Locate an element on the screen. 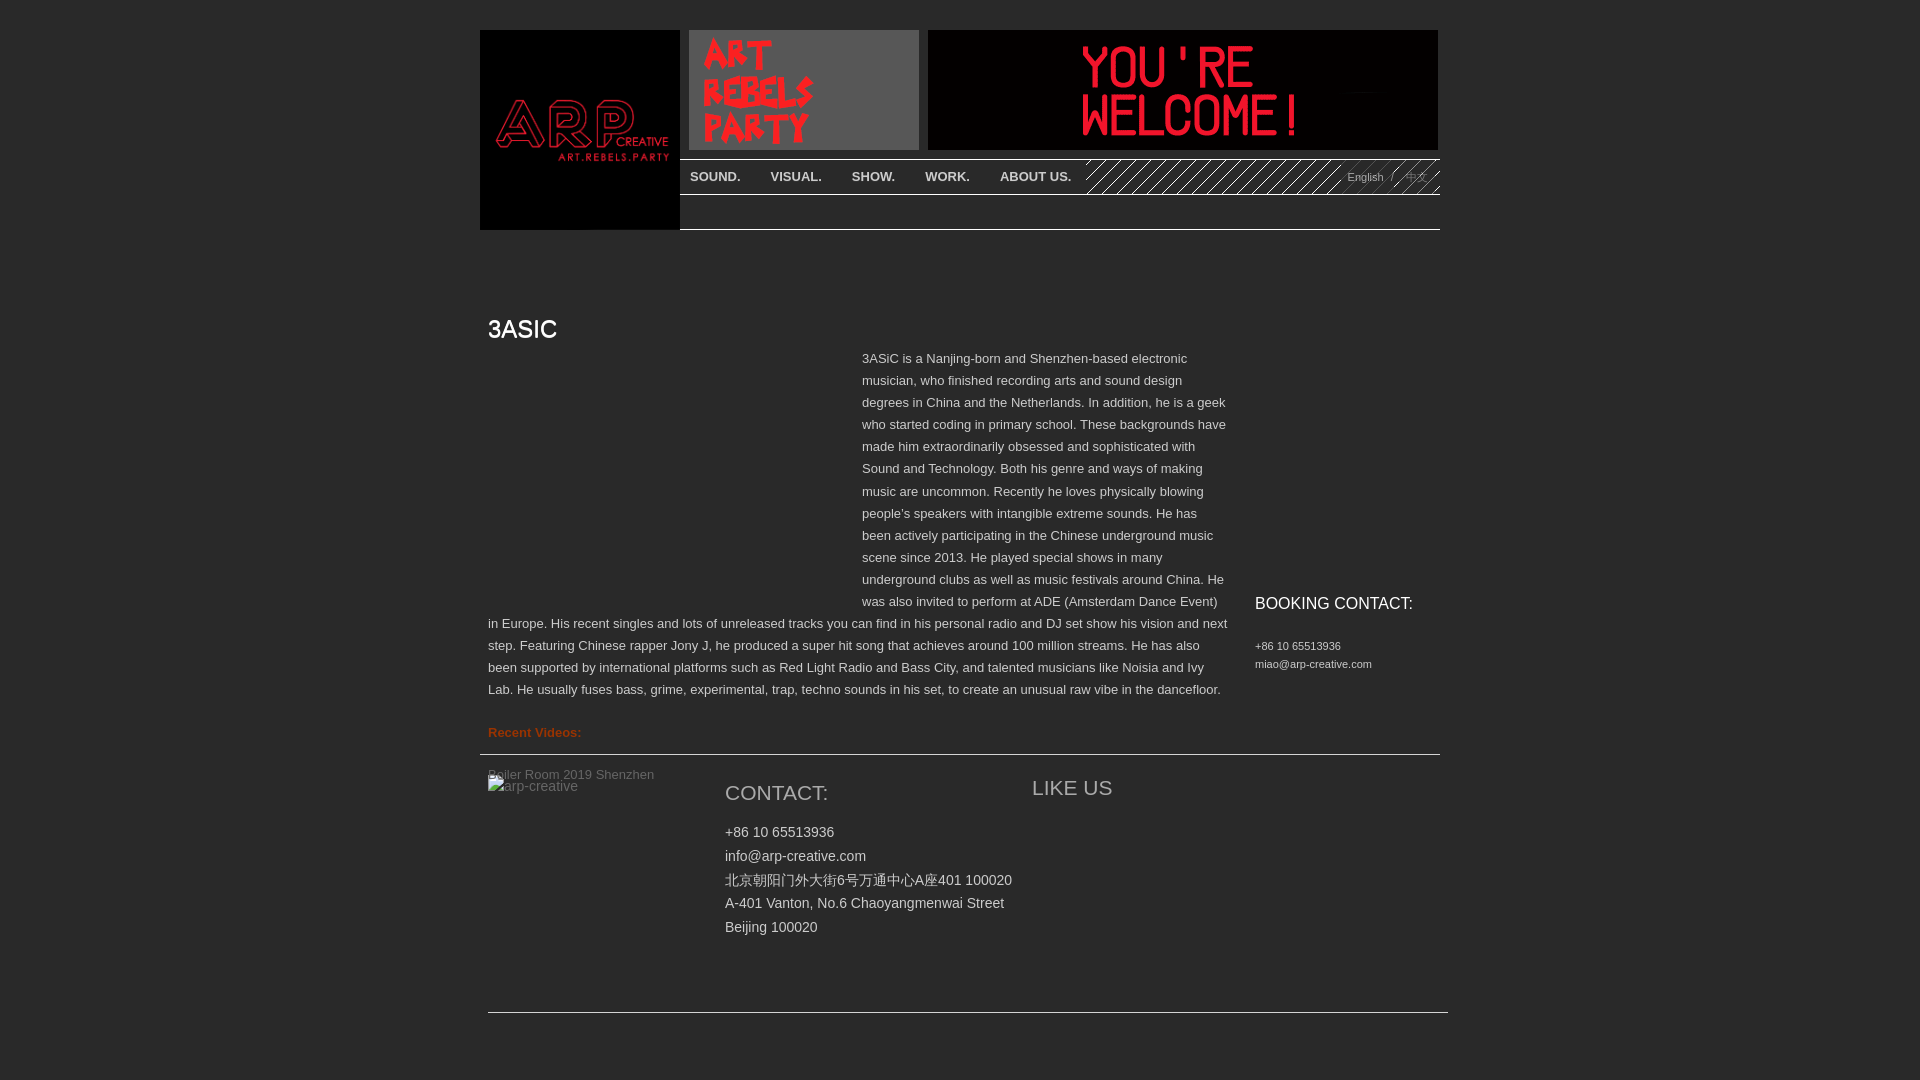 Image resolution: width=1920 pixels, height=1080 pixels. SHOW. is located at coordinates (874, 176).